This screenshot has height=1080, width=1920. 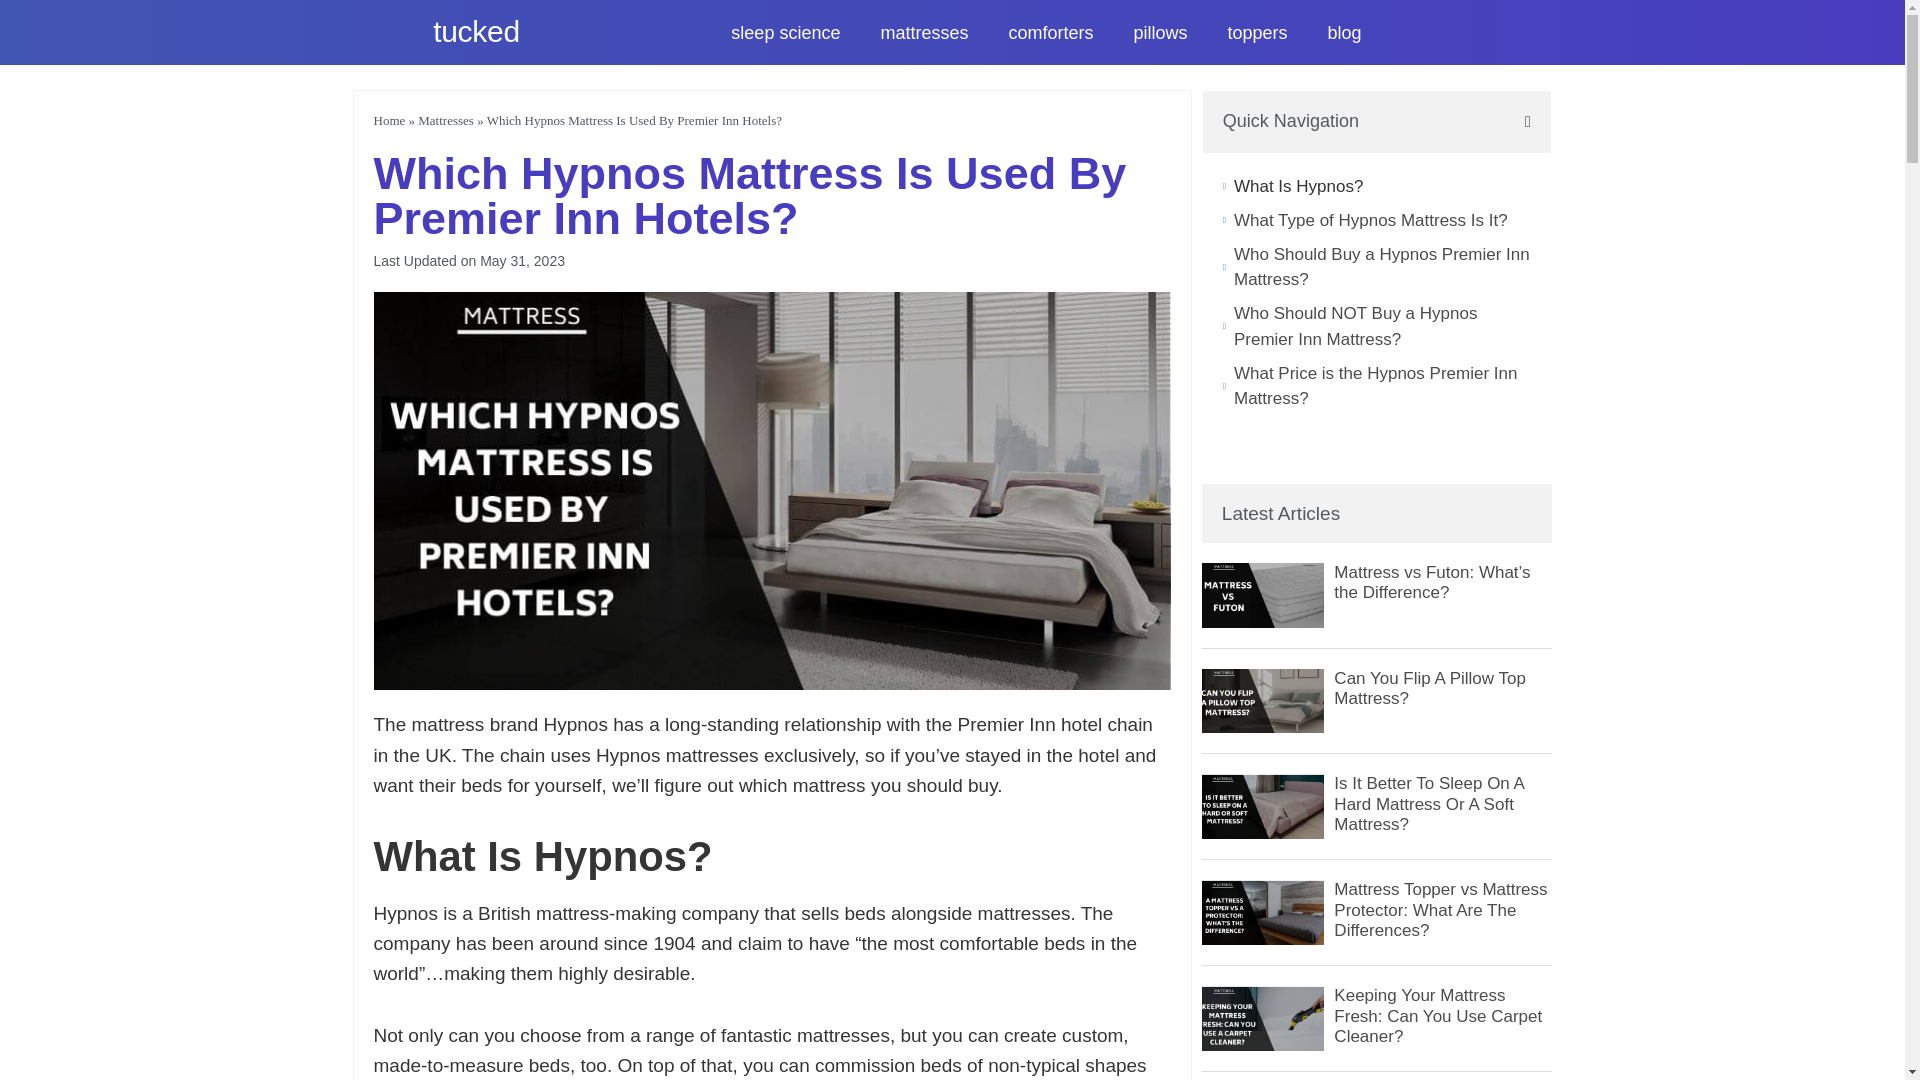 What do you see at coordinates (1298, 186) in the screenshot?
I see `What Is Hypnos?` at bounding box center [1298, 186].